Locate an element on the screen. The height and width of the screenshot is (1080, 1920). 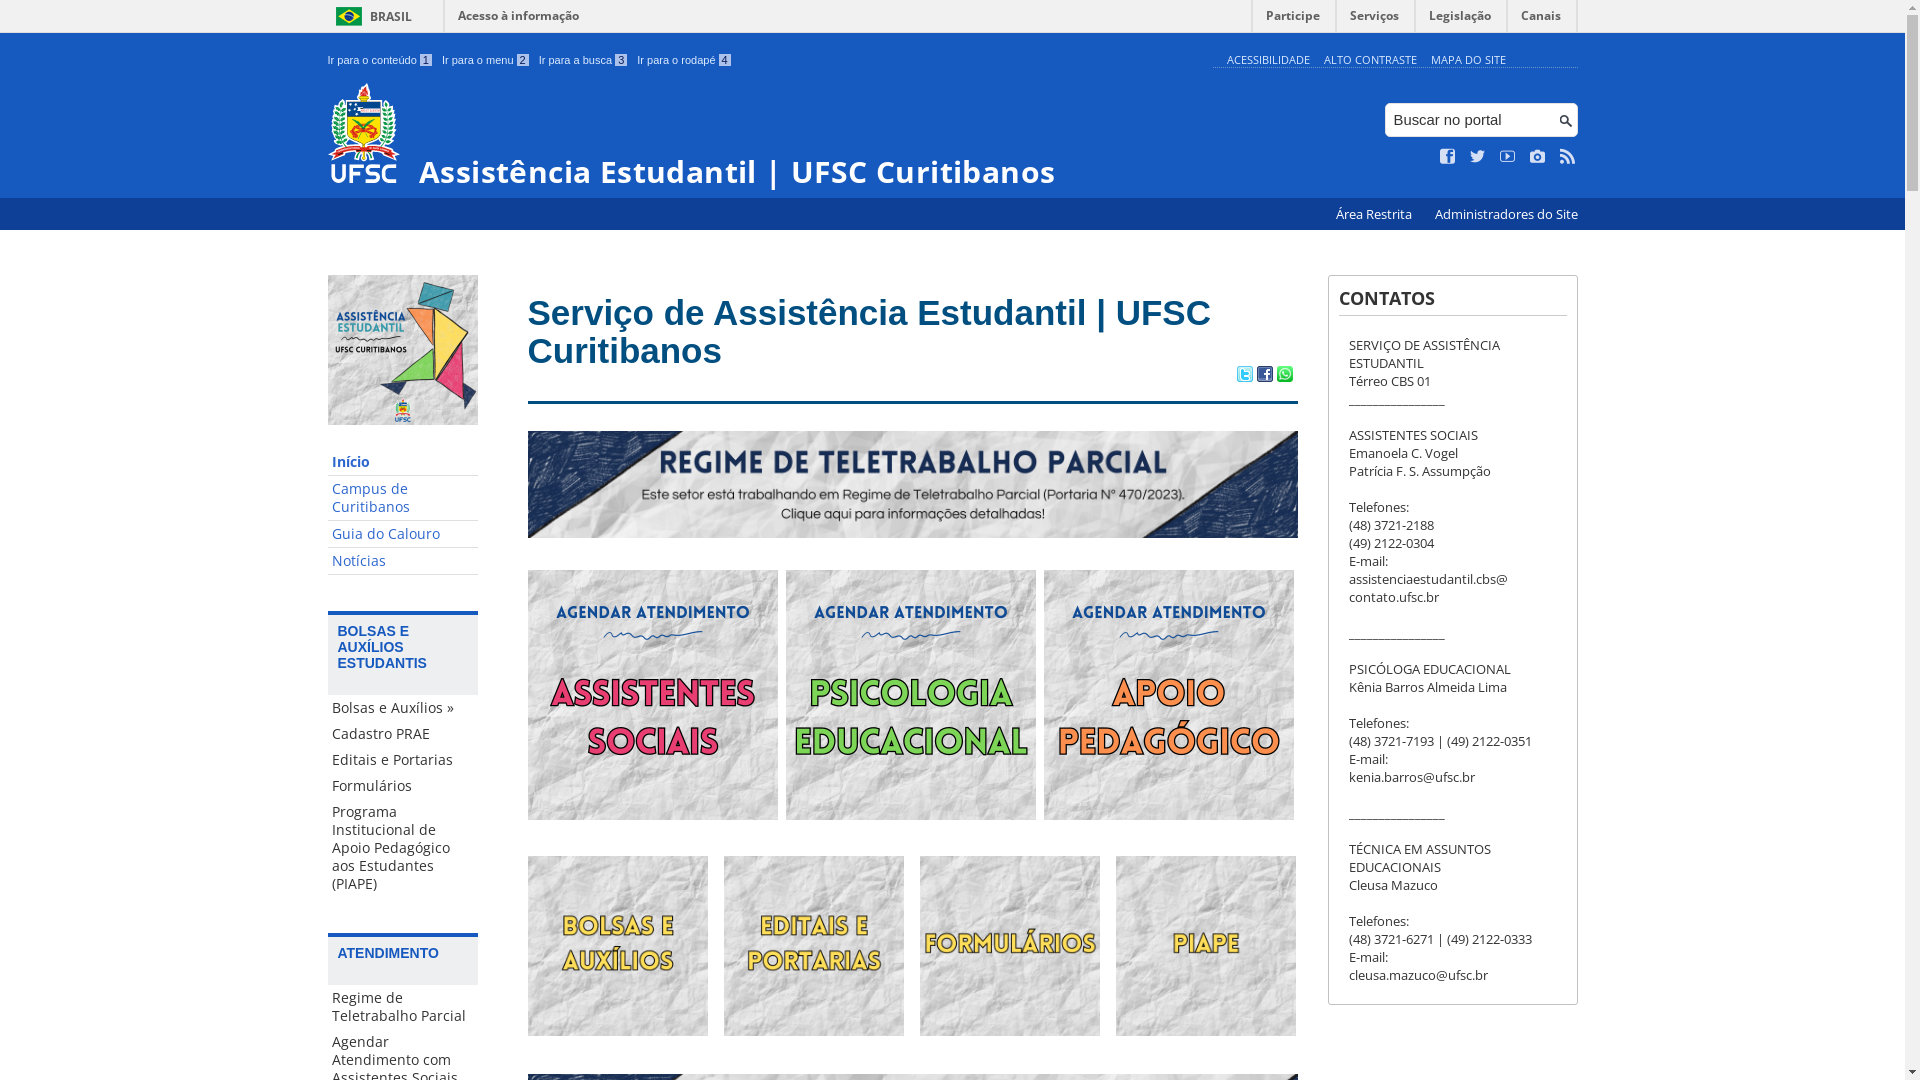
ALTO CONTRASTE is located at coordinates (1370, 60).